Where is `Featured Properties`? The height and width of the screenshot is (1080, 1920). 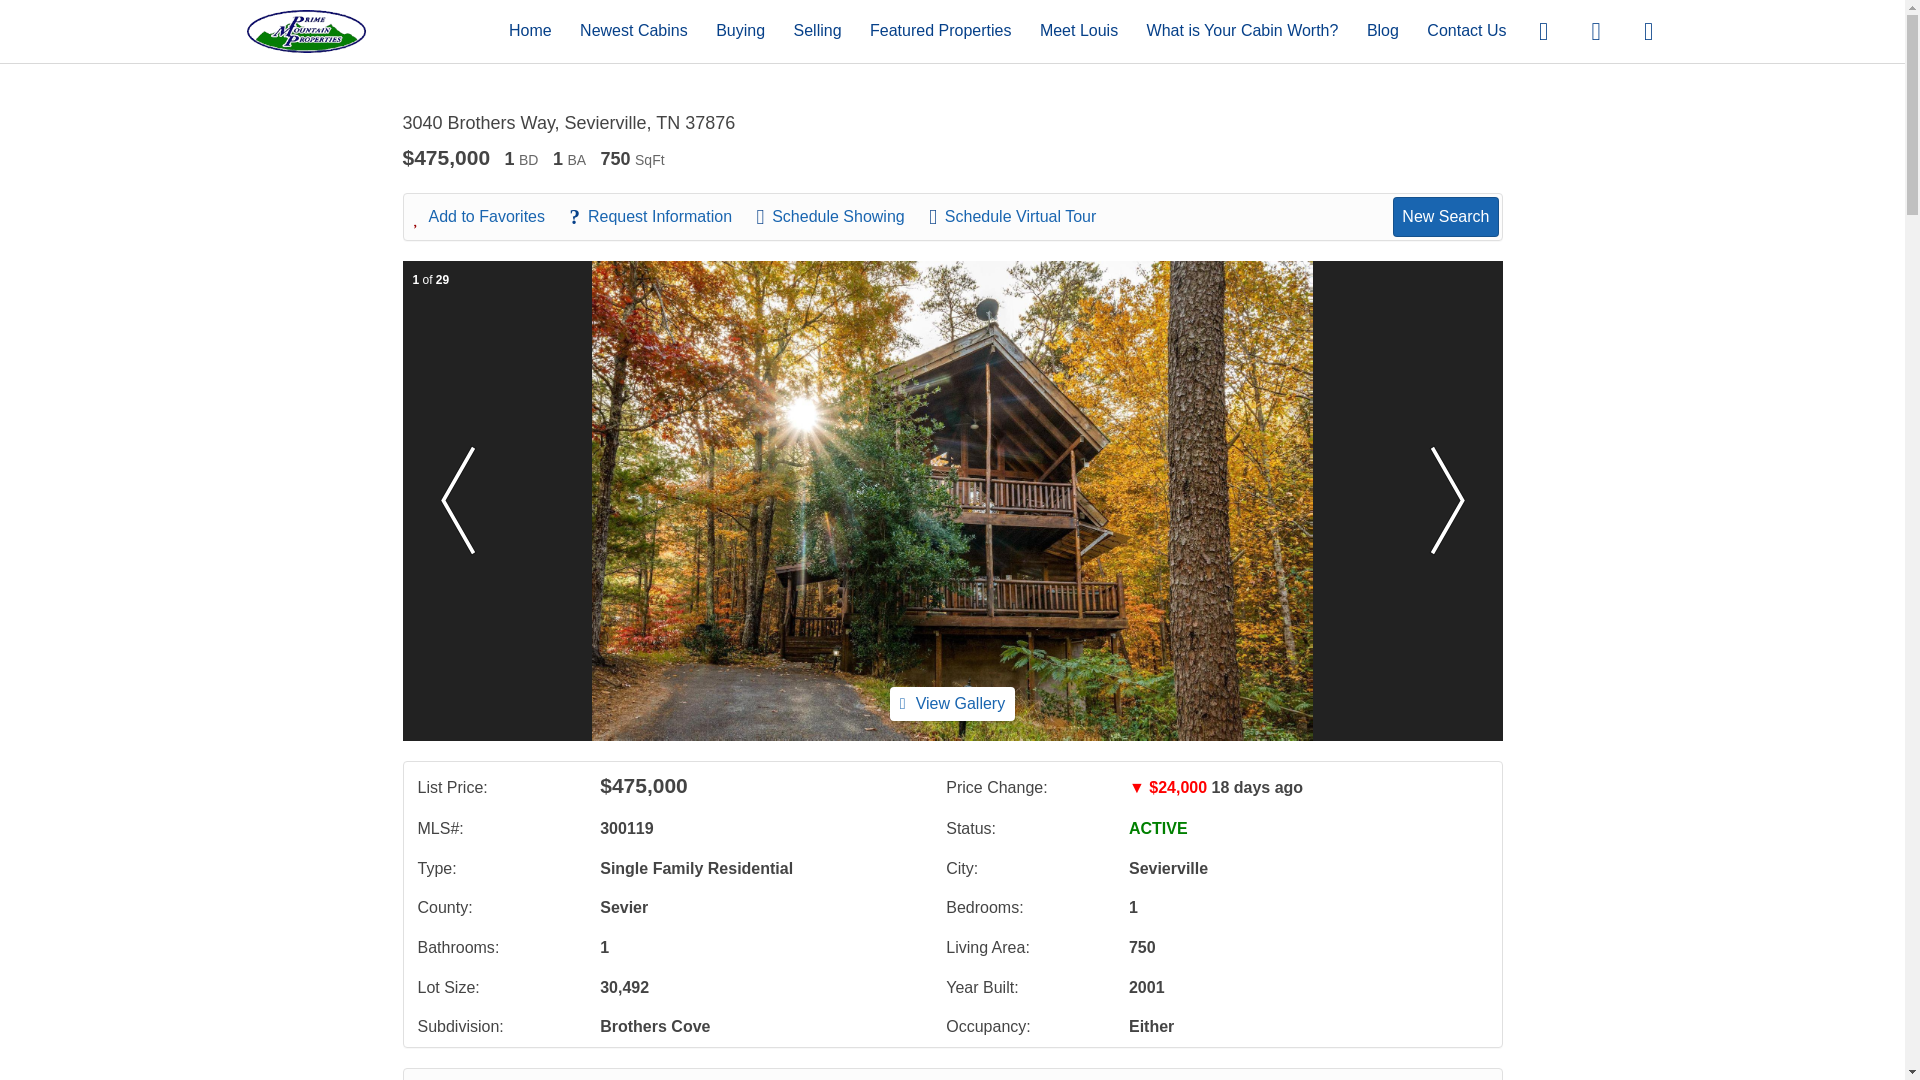
Featured Properties is located at coordinates (940, 30).